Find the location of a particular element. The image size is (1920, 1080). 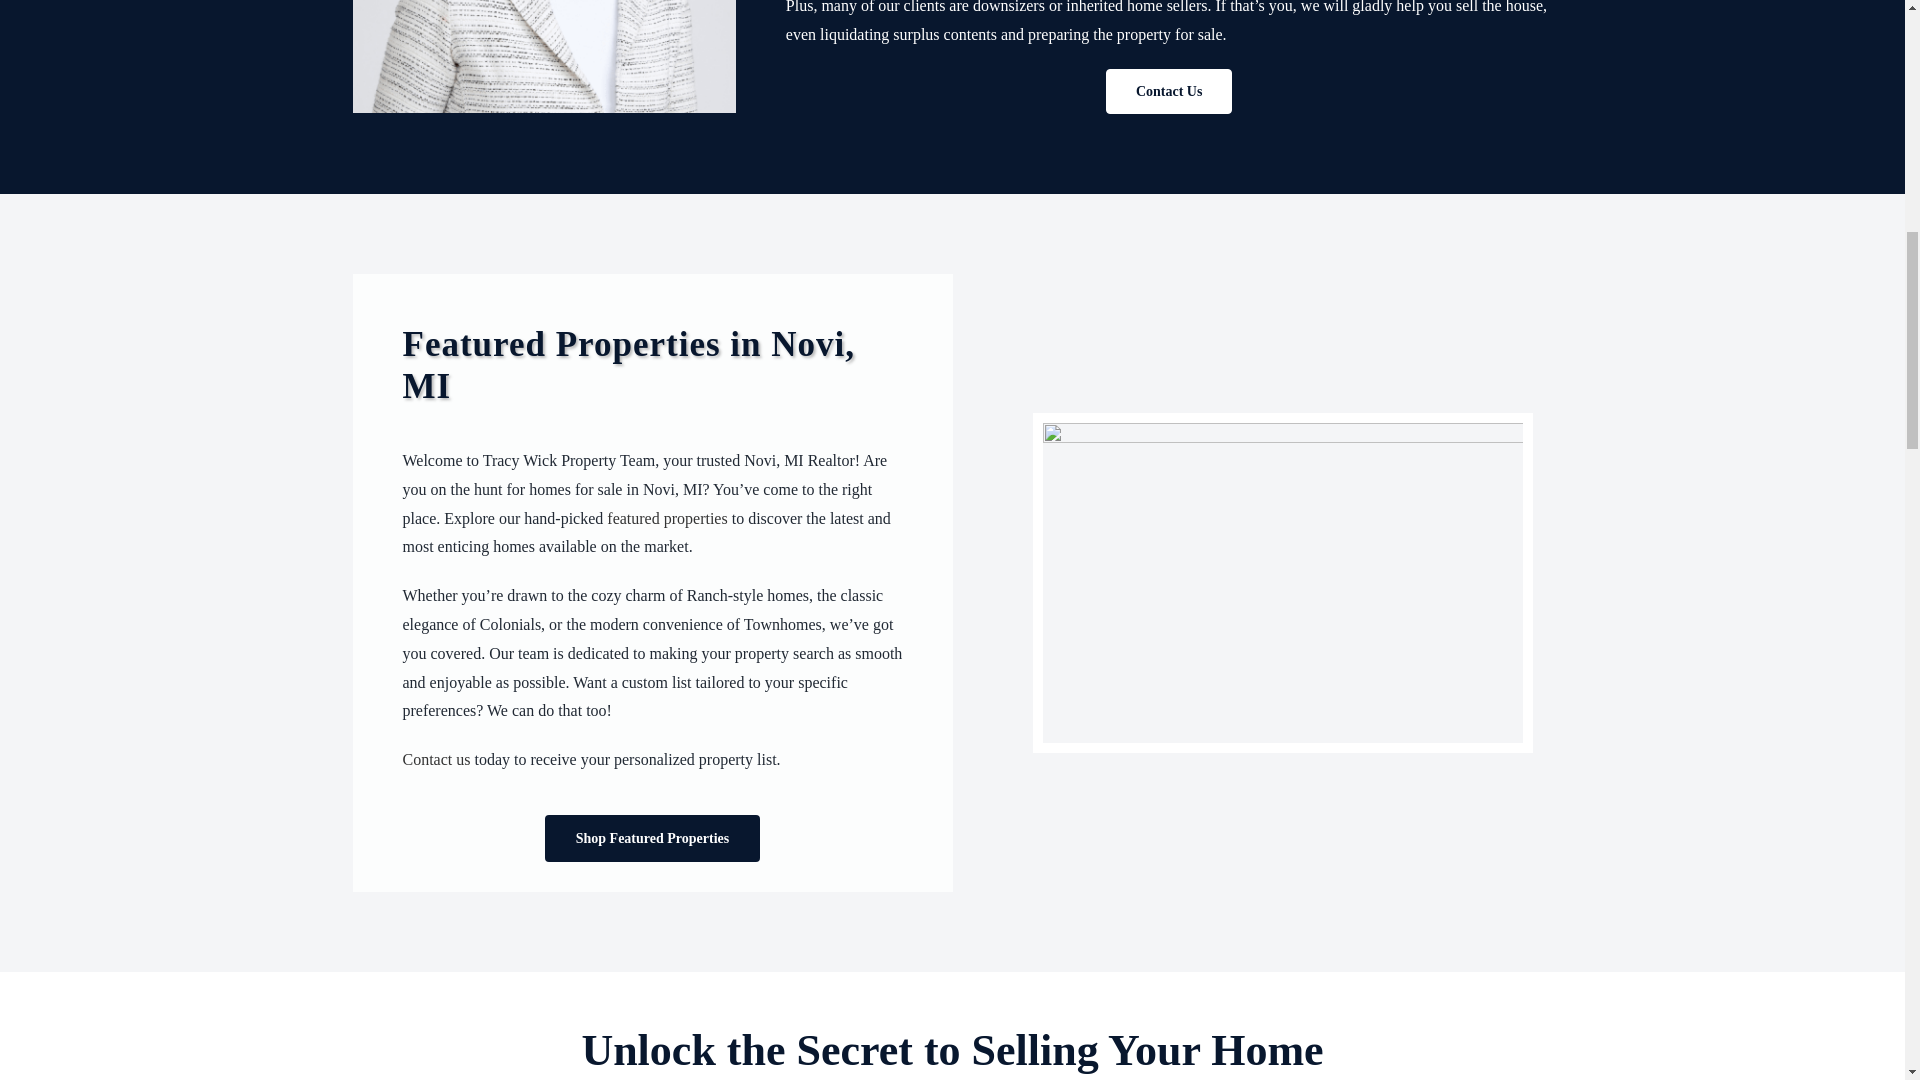

tracy-wick is located at coordinates (543, 56).